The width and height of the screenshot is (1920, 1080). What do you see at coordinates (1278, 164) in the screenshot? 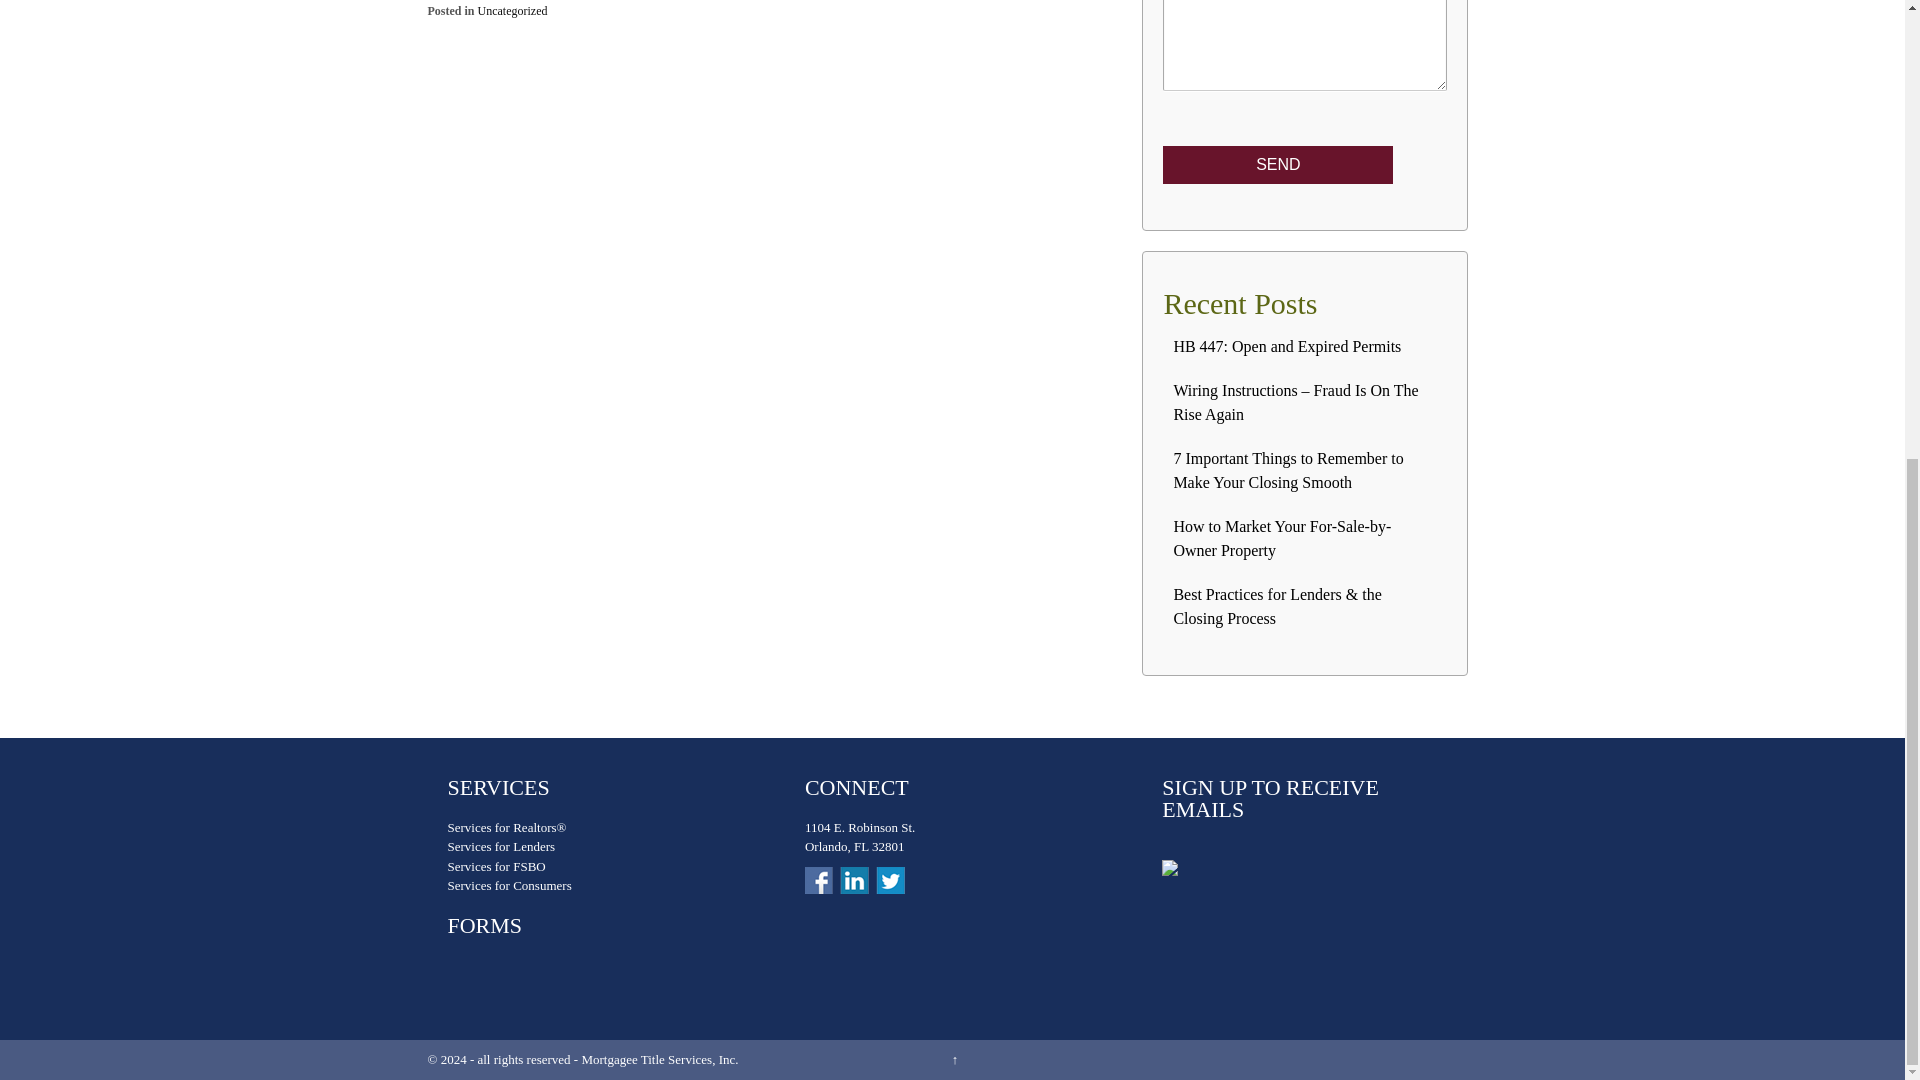
I see `Send` at bounding box center [1278, 164].